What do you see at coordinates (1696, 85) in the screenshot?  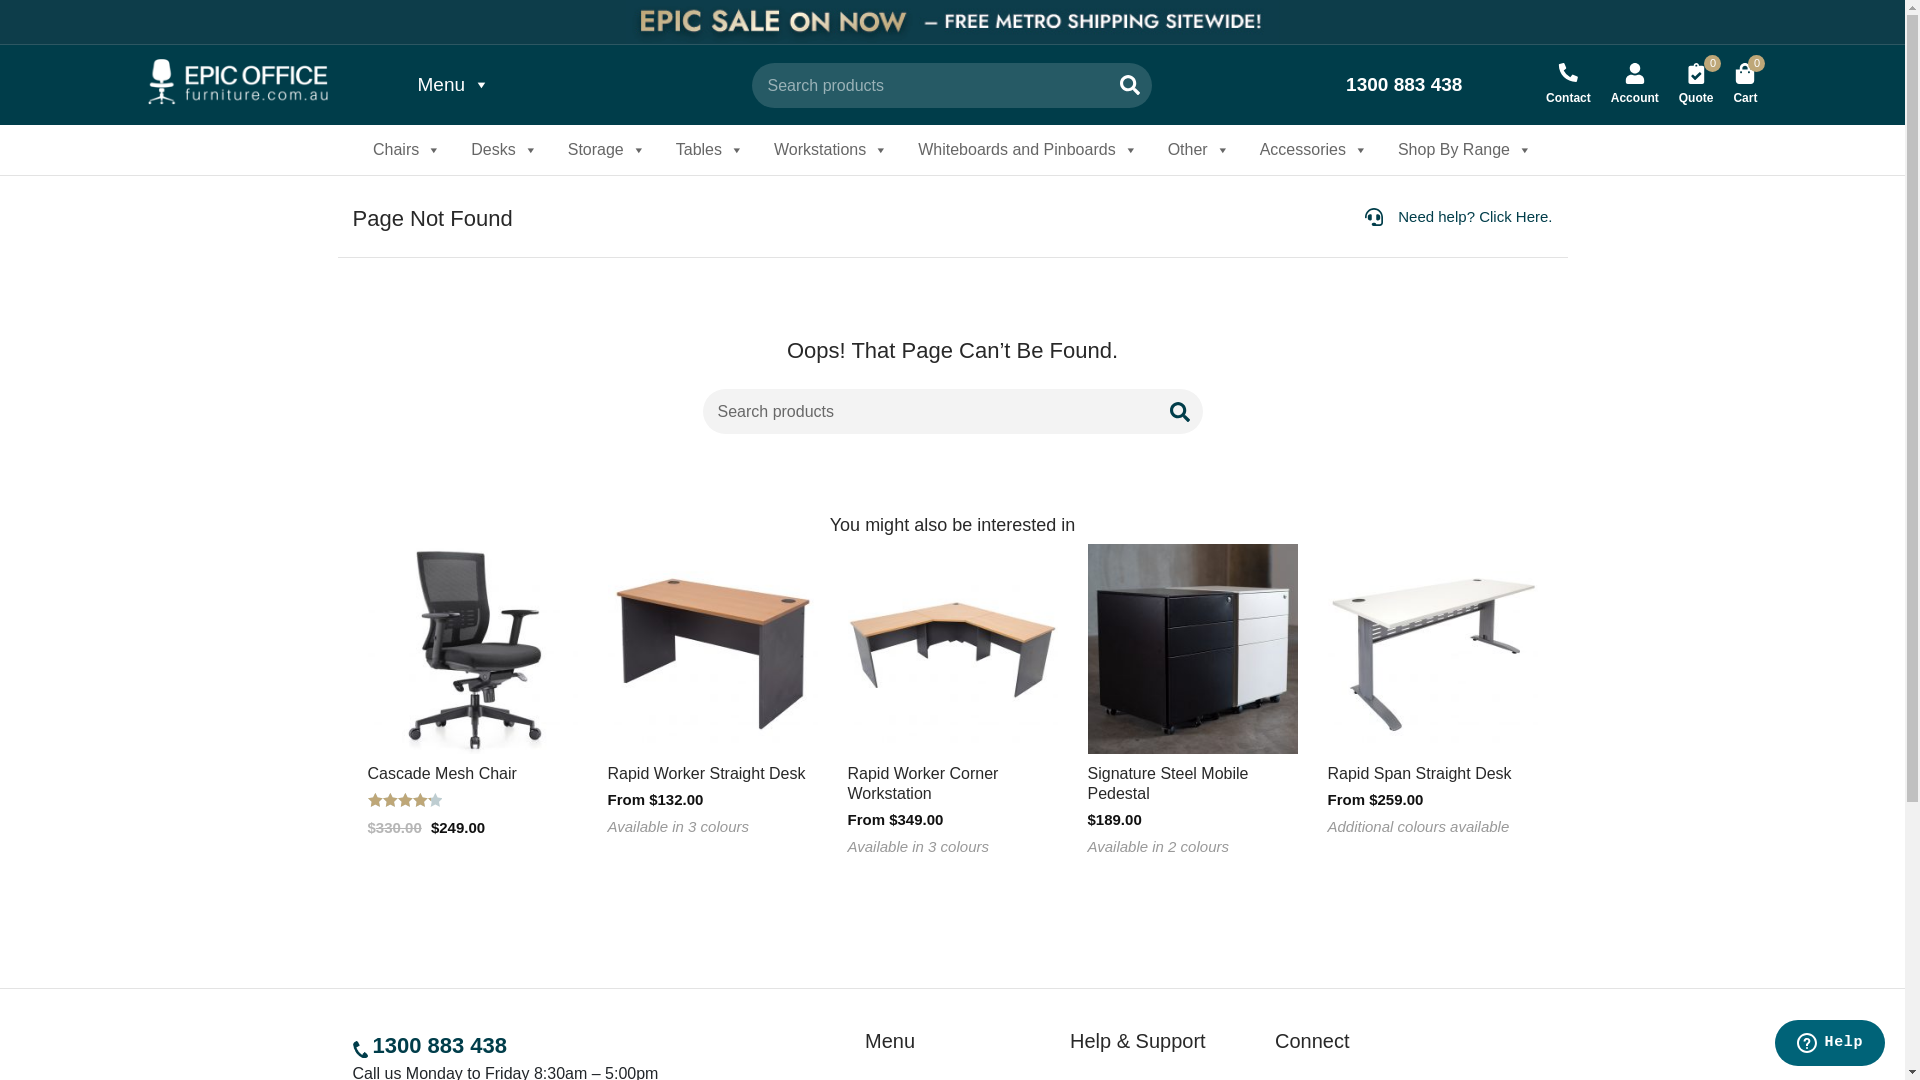 I see `0
Quote` at bounding box center [1696, 85].